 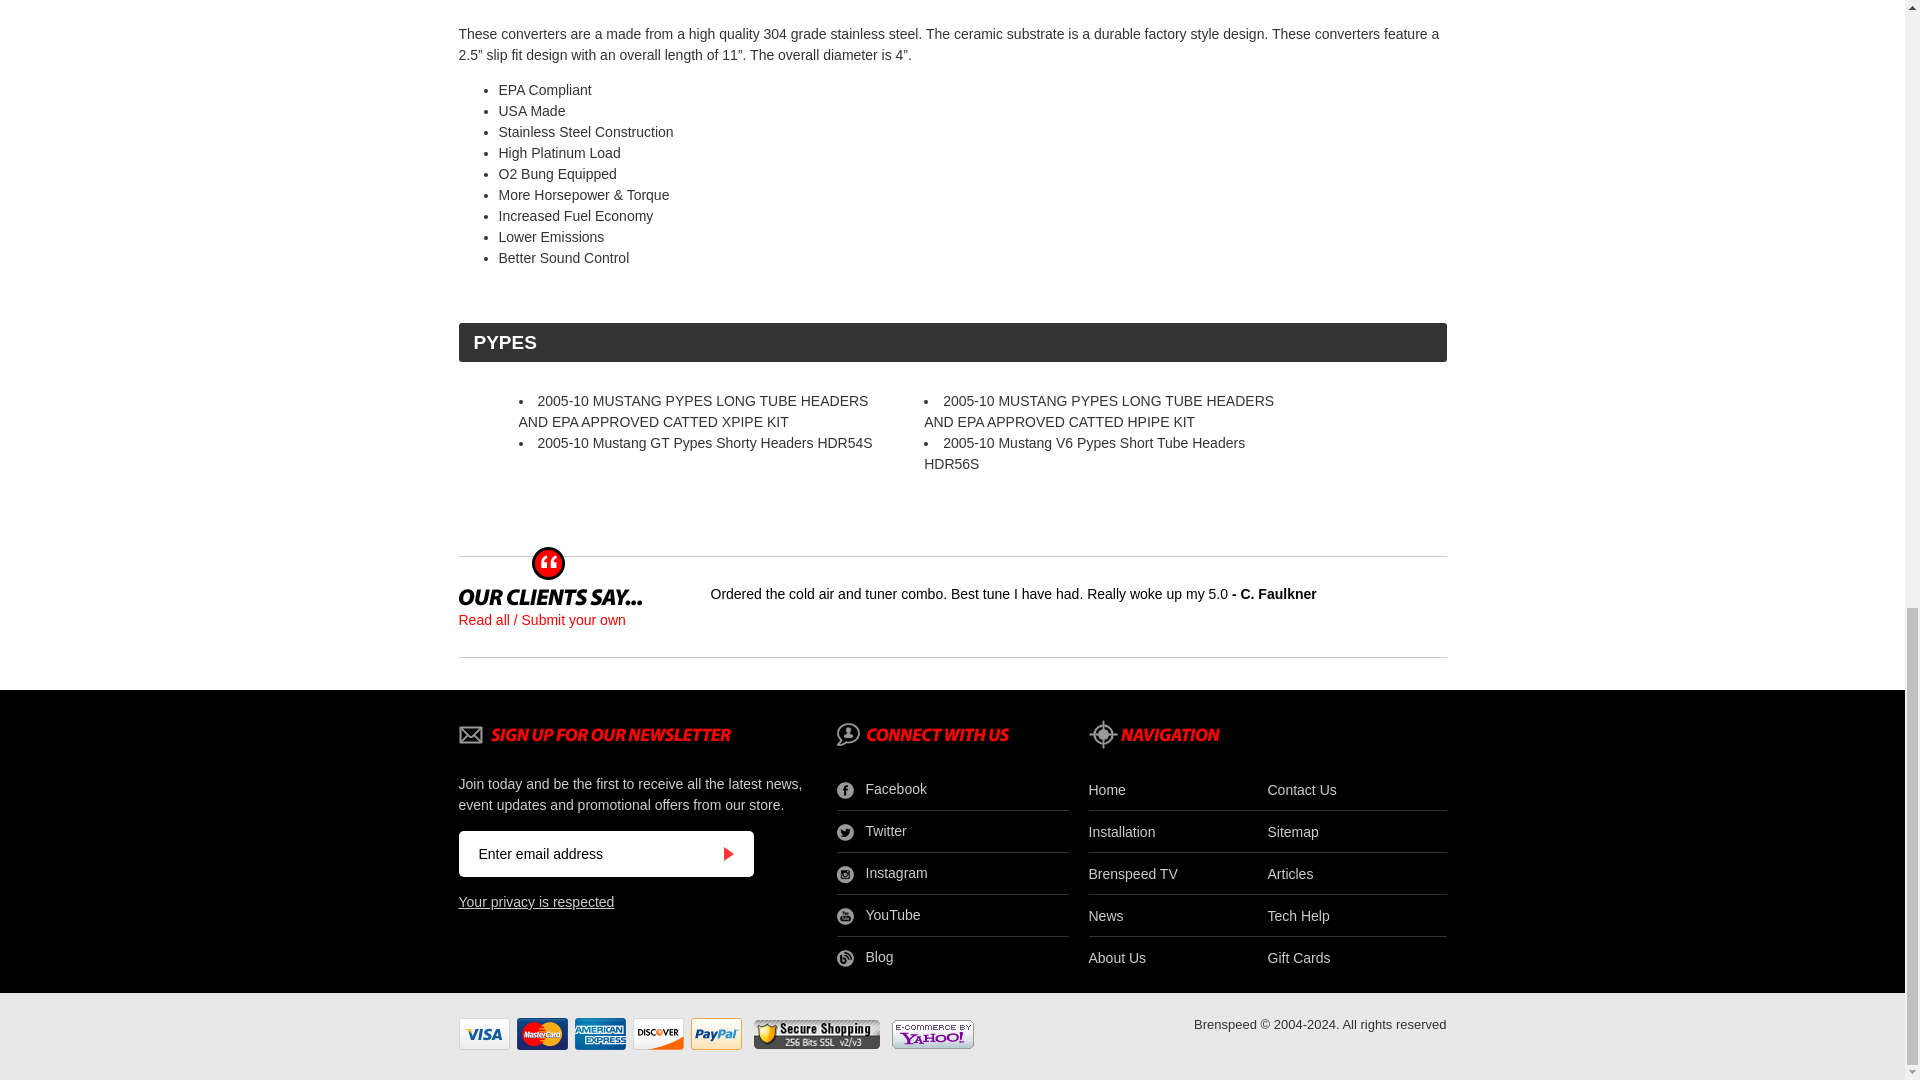 What do you see at coordinates (728, 853) in the screenshot?
I see `Submit Email` at bounding box center [728, 853].